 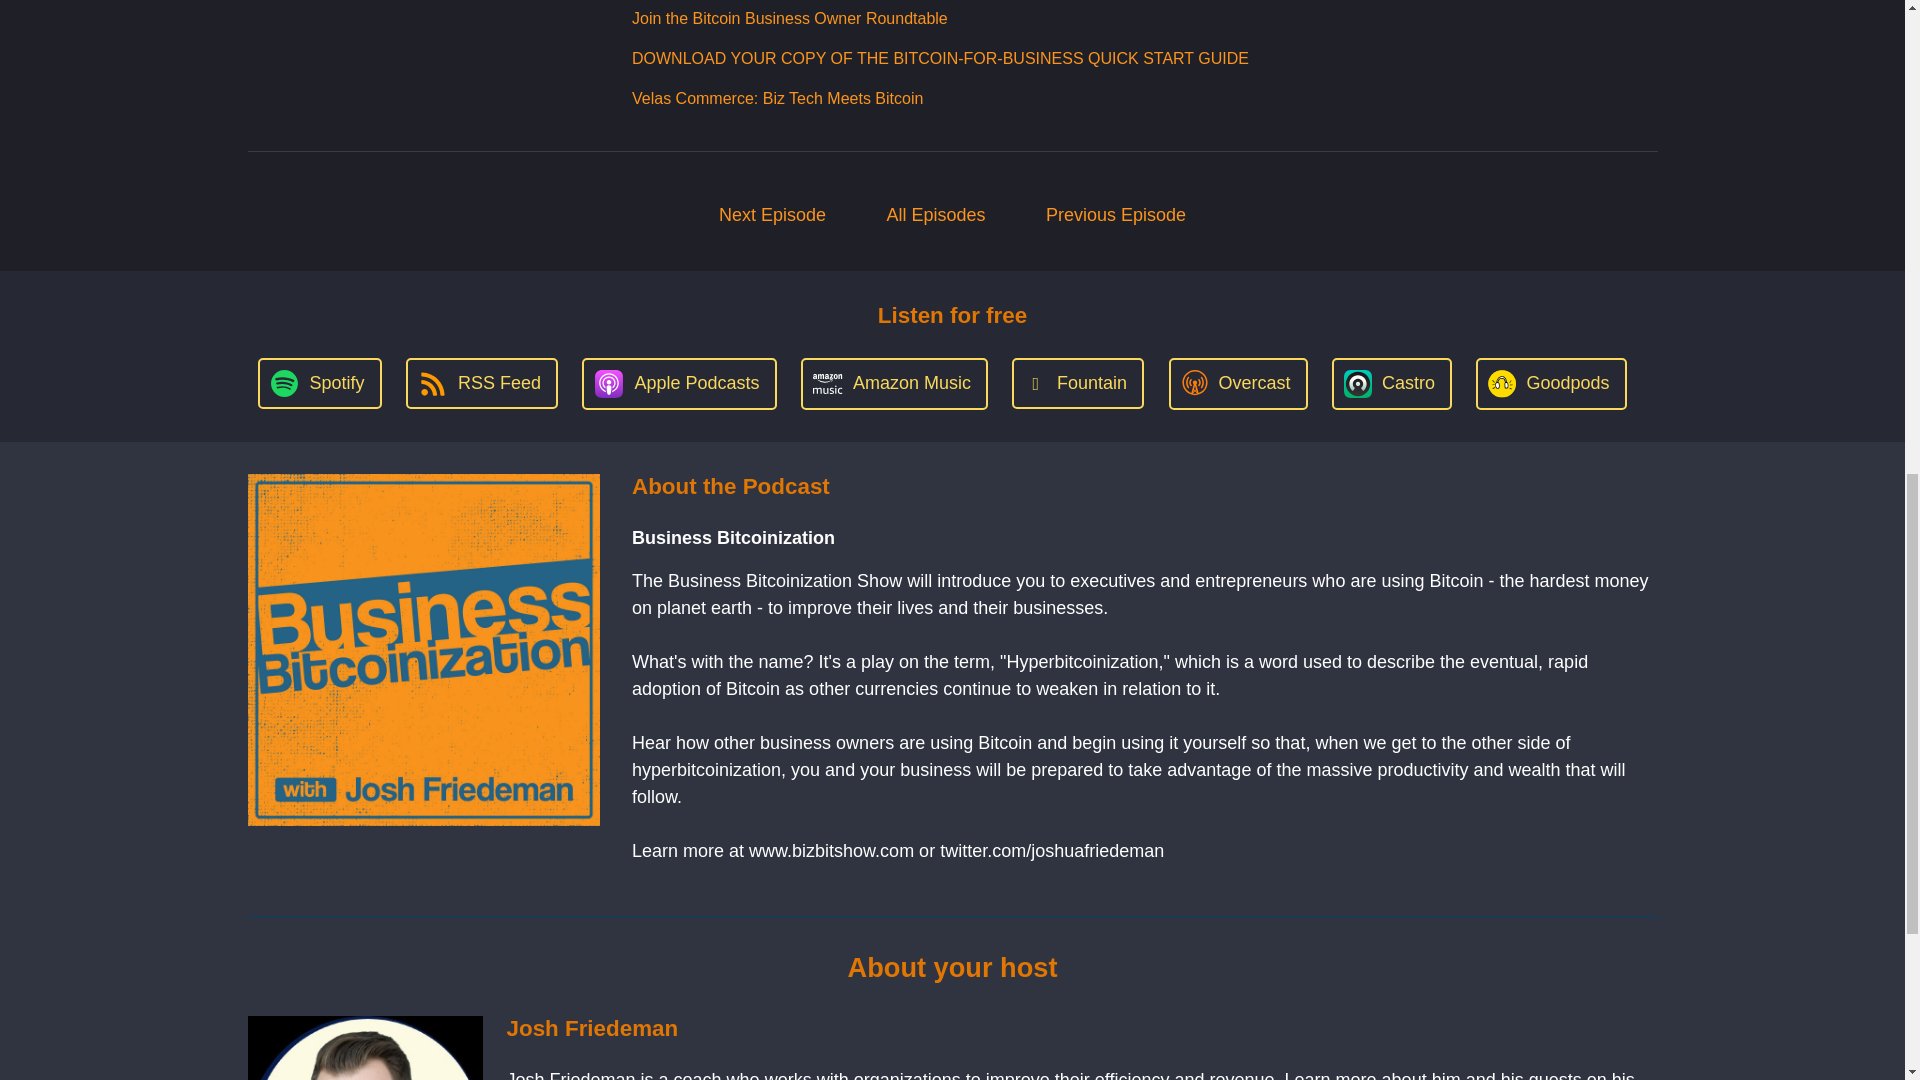 What do you see at coordinates (1551, 384) in the screenshot?
I see `Goodpods` at bounding box center [1551, 384].